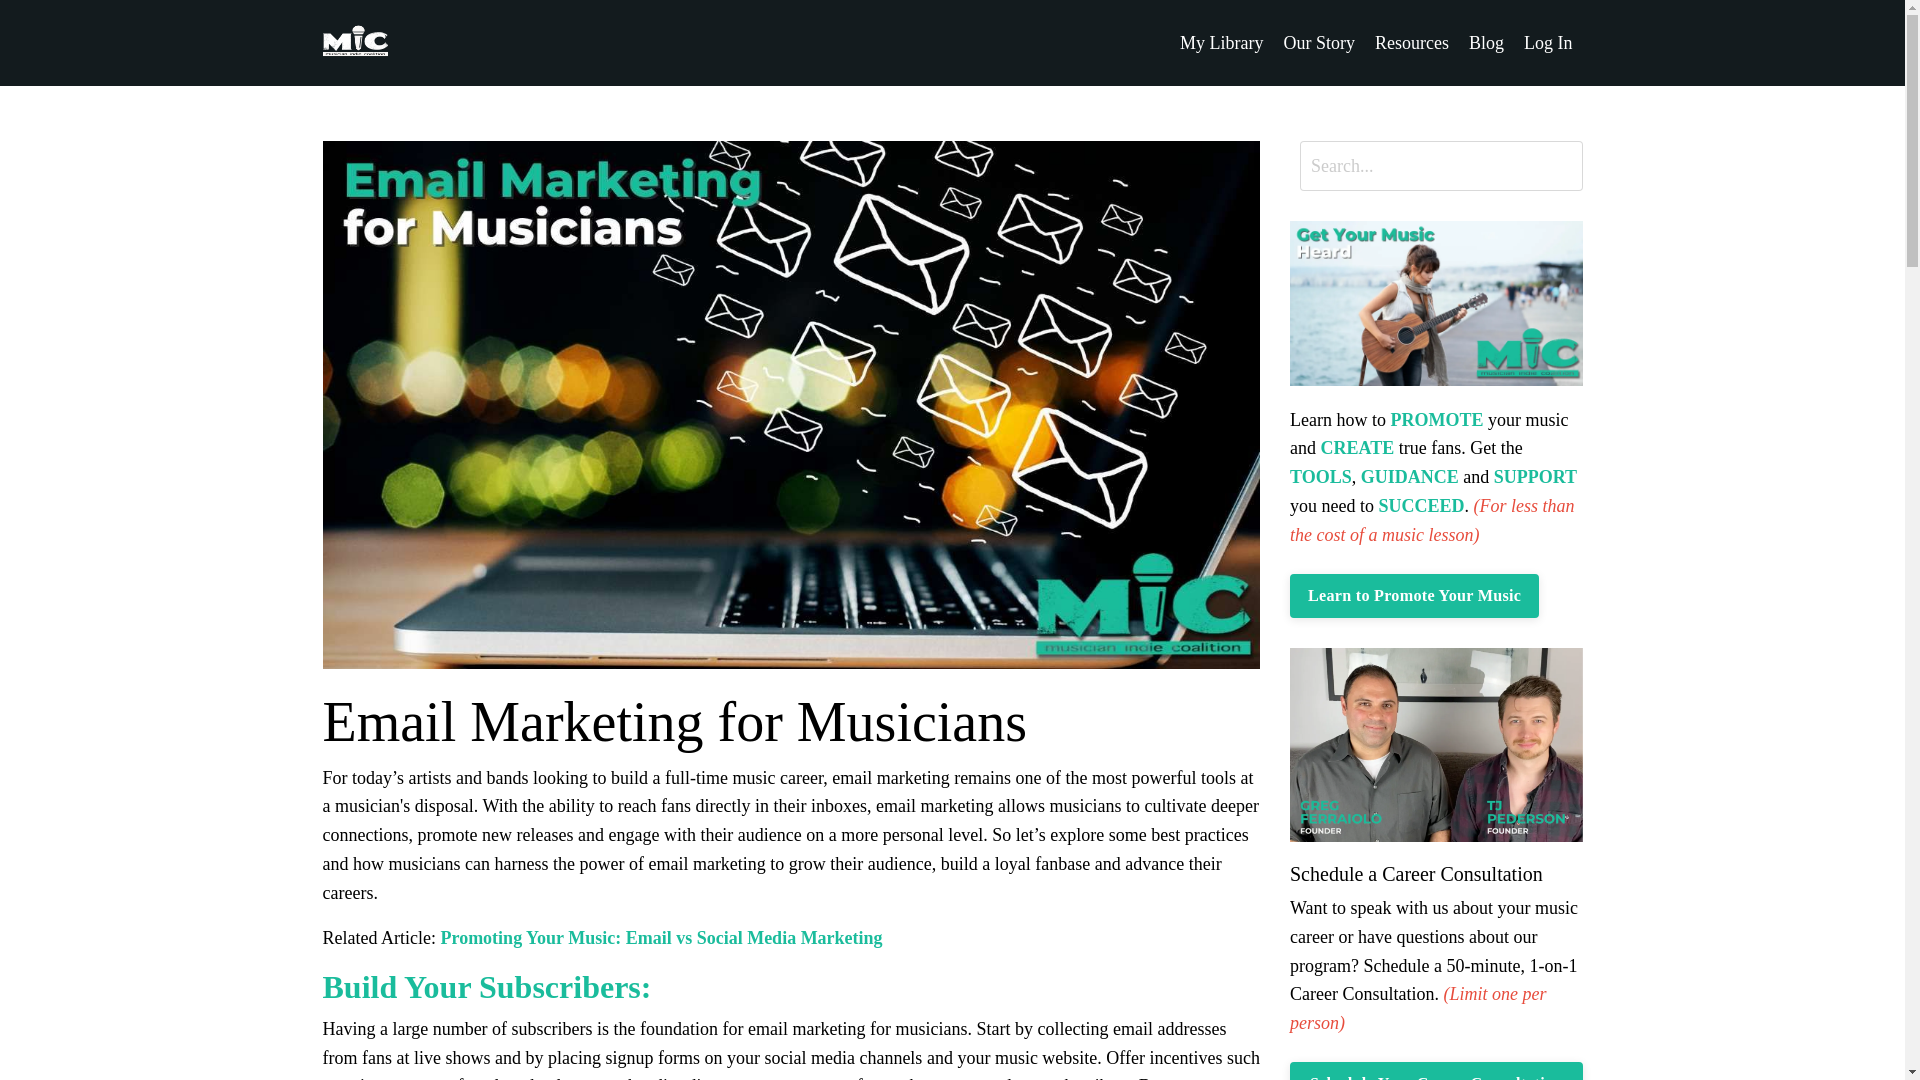  What do you see at coordinates (1222, 44) in the screenshot?
I see `My Library` at bounding box center [1222, 44].